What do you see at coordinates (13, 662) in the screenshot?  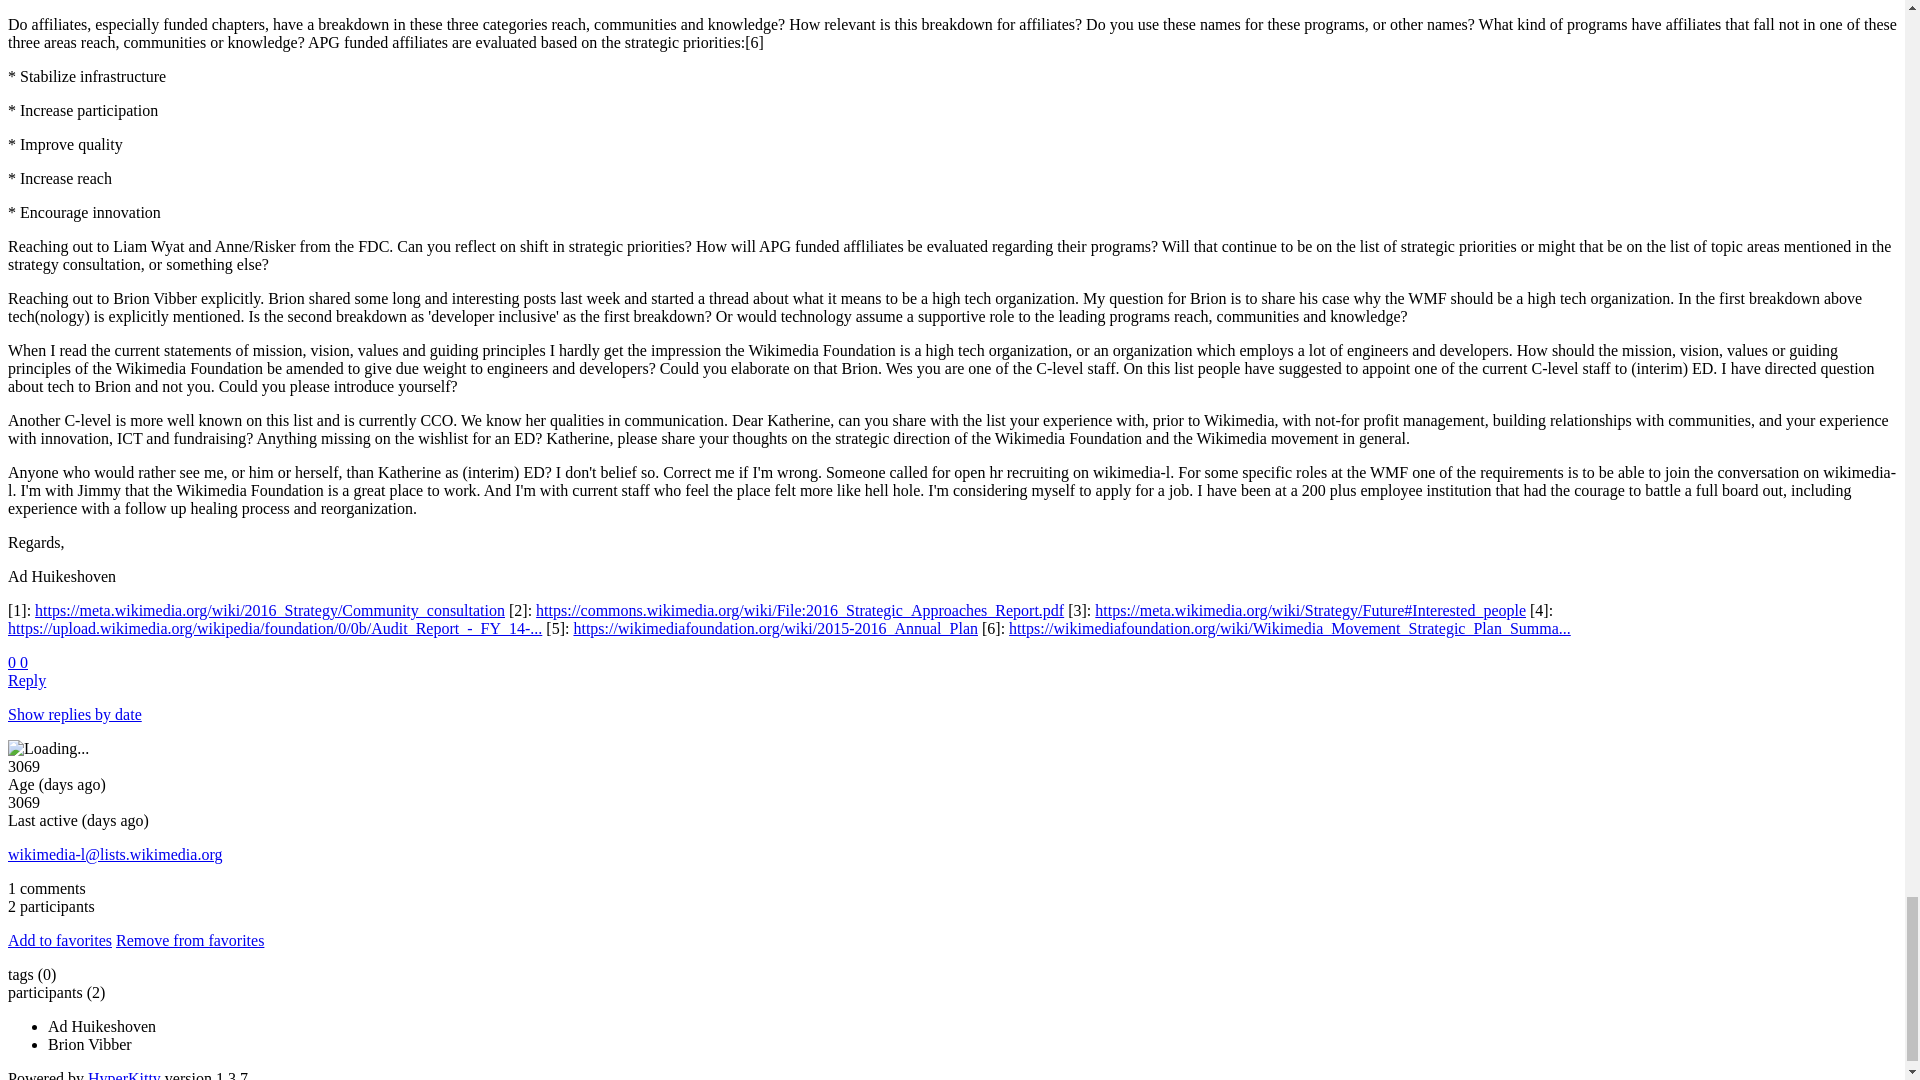 I see `You must be logged-in to vote.` at bounding box center [13, 662].